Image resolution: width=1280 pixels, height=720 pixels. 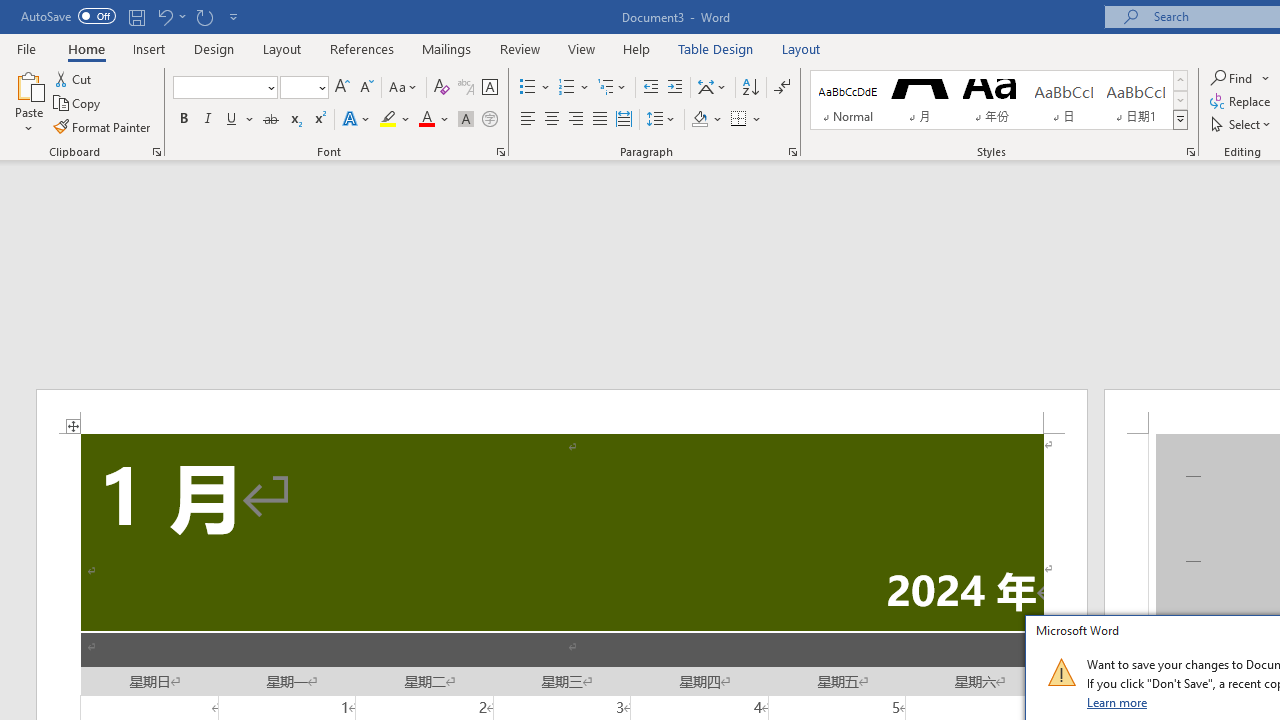 What do you see at coordinates (712, 88) in the screenshot?
I see `Asian Layout` at bounding box center [712, 88].